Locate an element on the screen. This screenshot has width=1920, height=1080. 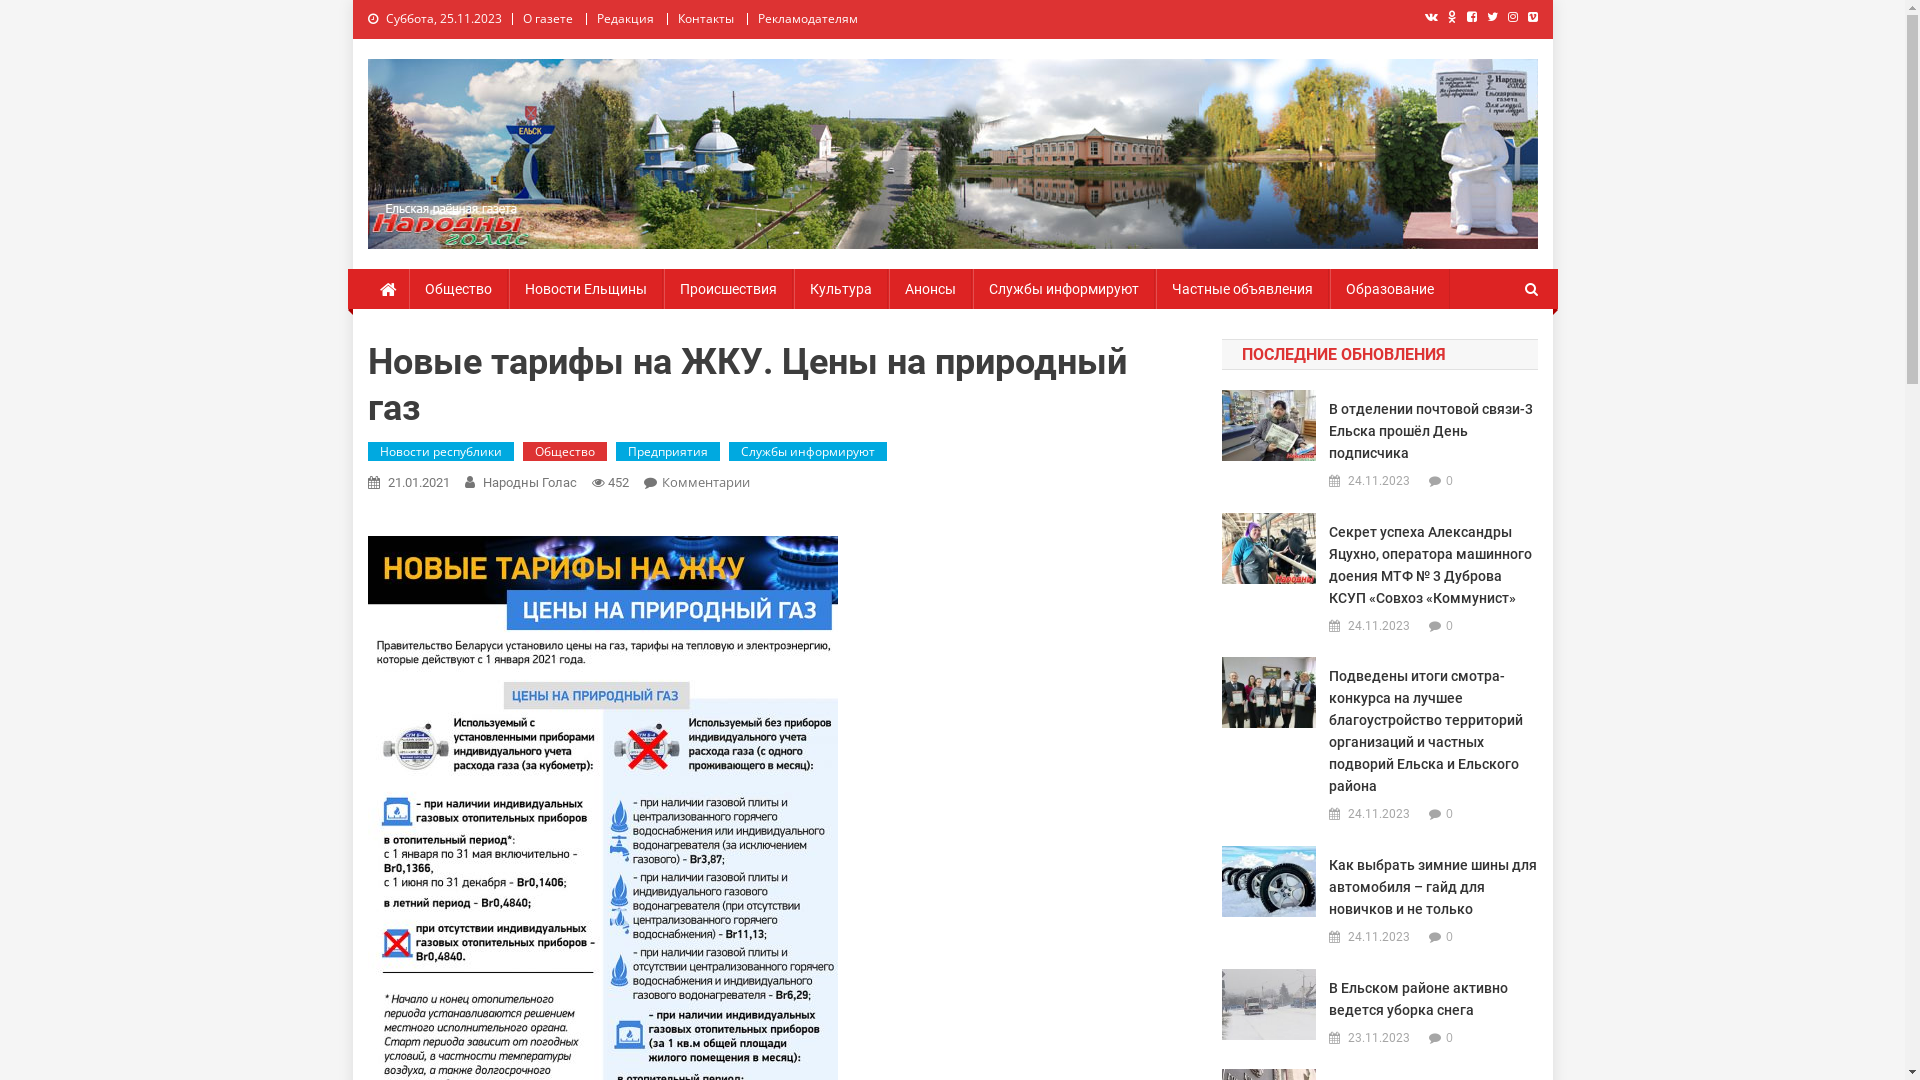
24.11.2023 is located at coordinates (1379, 482).